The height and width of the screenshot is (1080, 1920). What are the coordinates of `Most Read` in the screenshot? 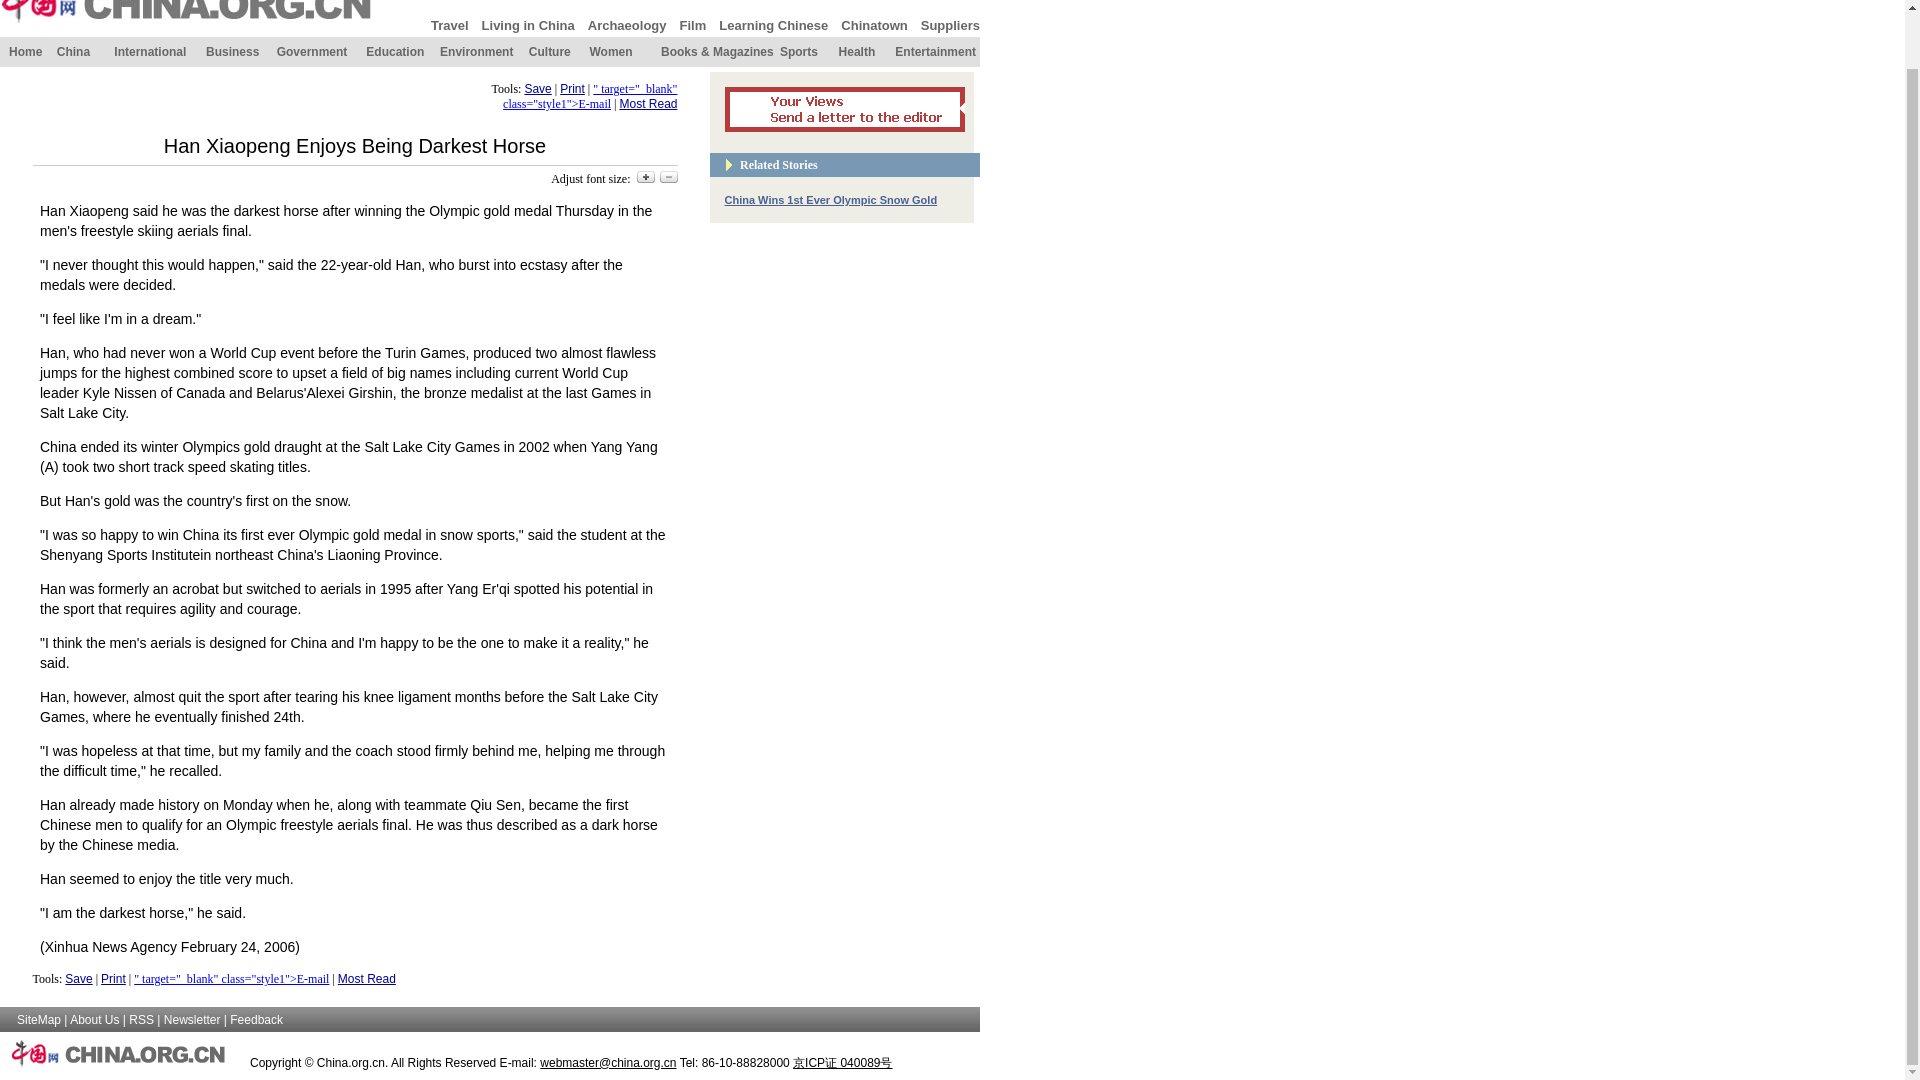 It's located at (648, 104).